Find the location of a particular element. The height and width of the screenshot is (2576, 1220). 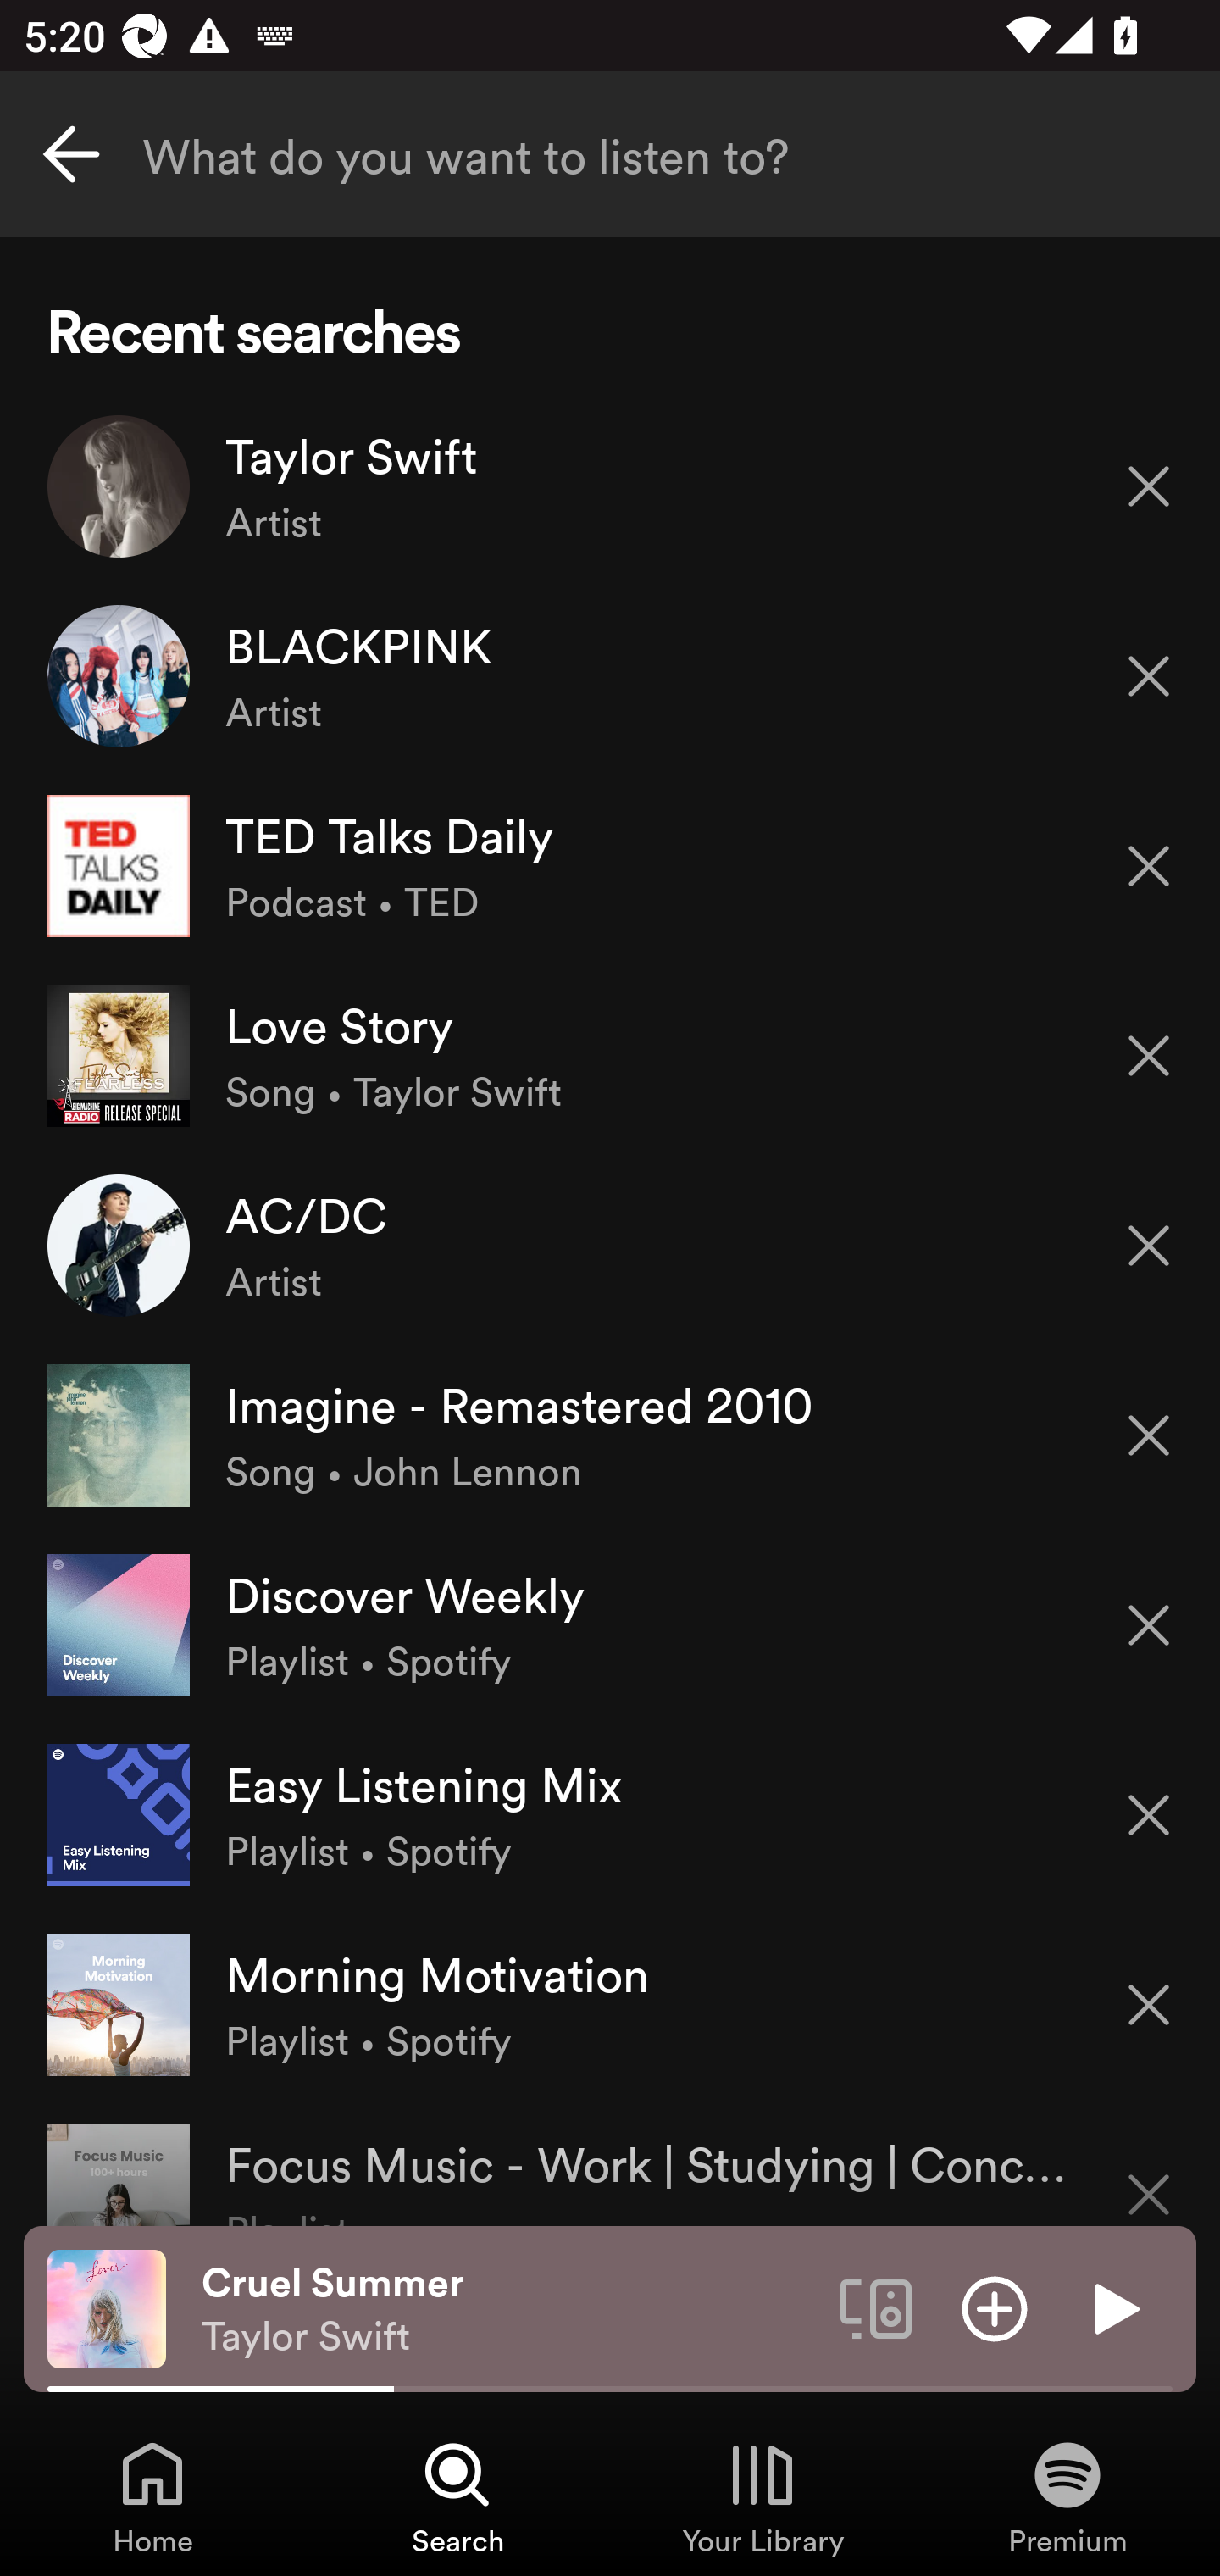

Cancel is located at coordinates (71, 154).